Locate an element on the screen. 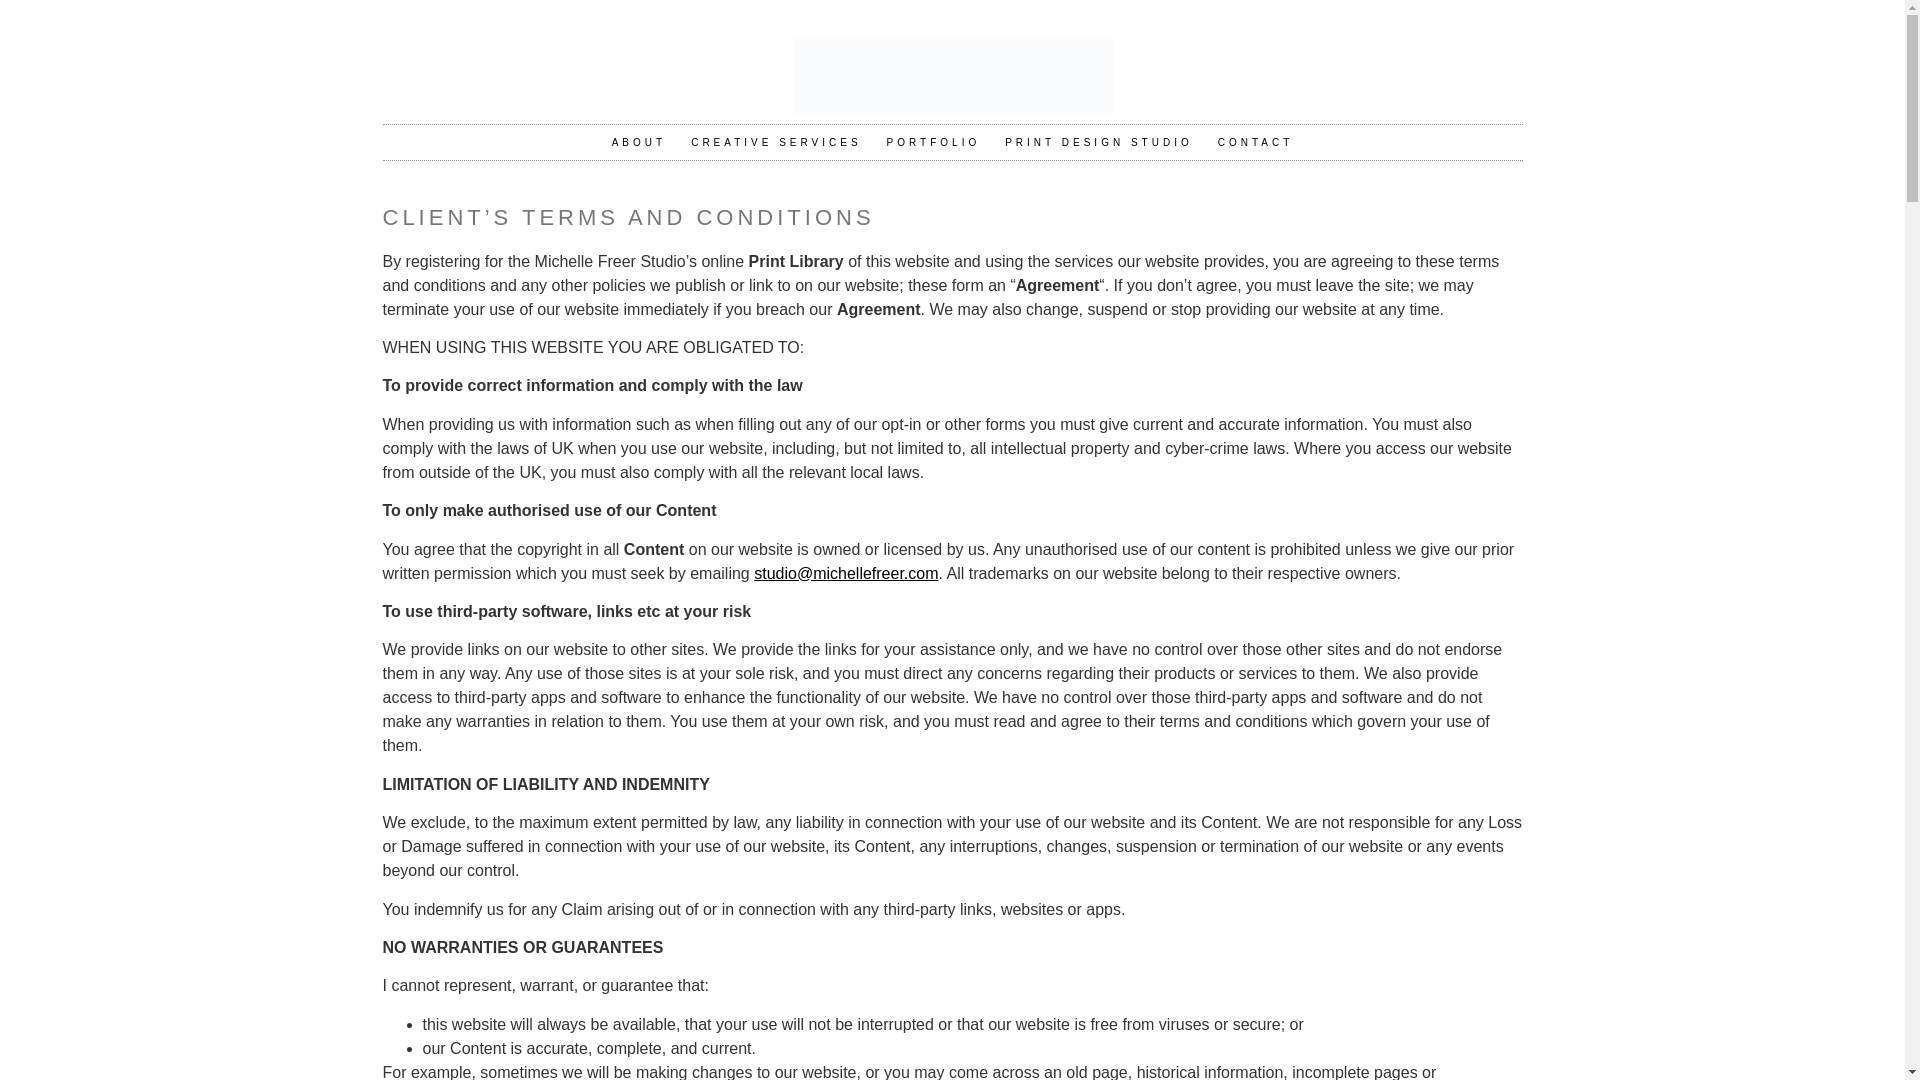  CREATIVE SERVICES is located at coordinates (775, 142).